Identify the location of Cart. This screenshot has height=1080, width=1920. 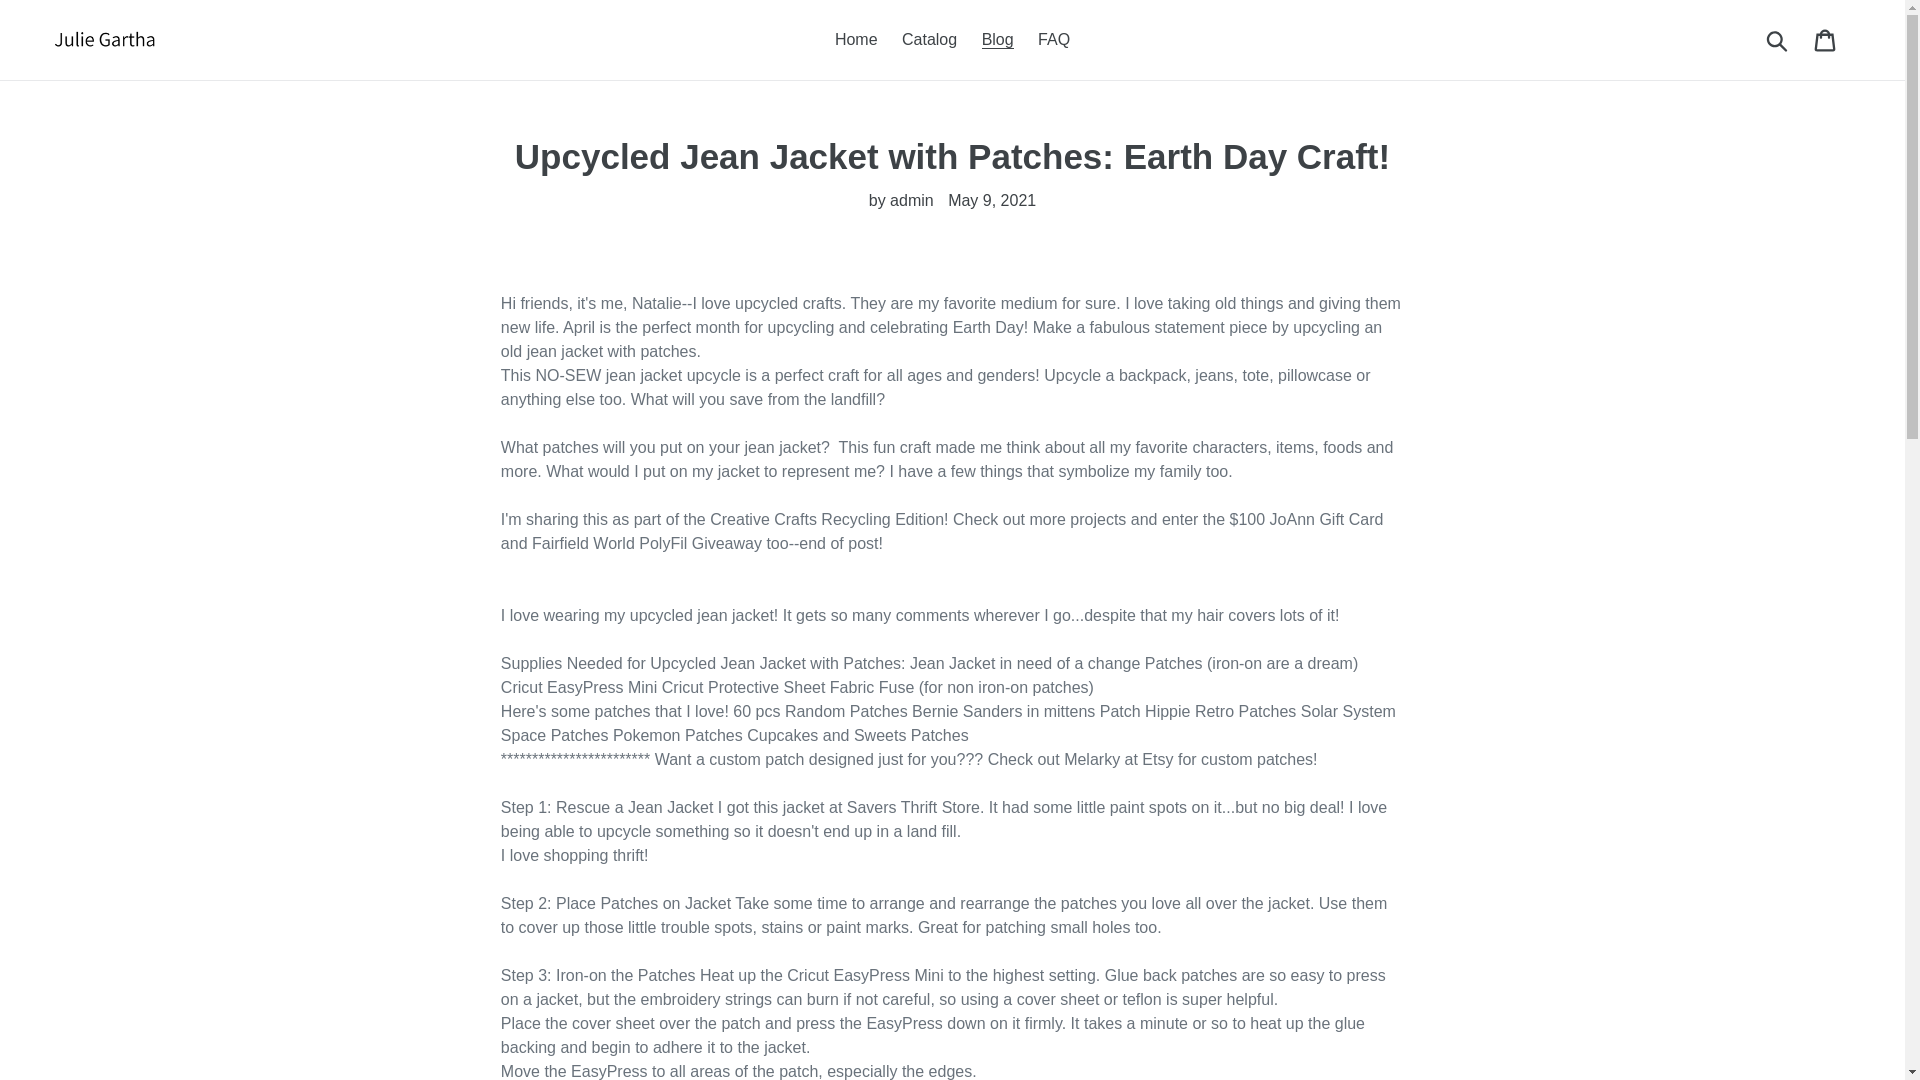
(1826, 40).